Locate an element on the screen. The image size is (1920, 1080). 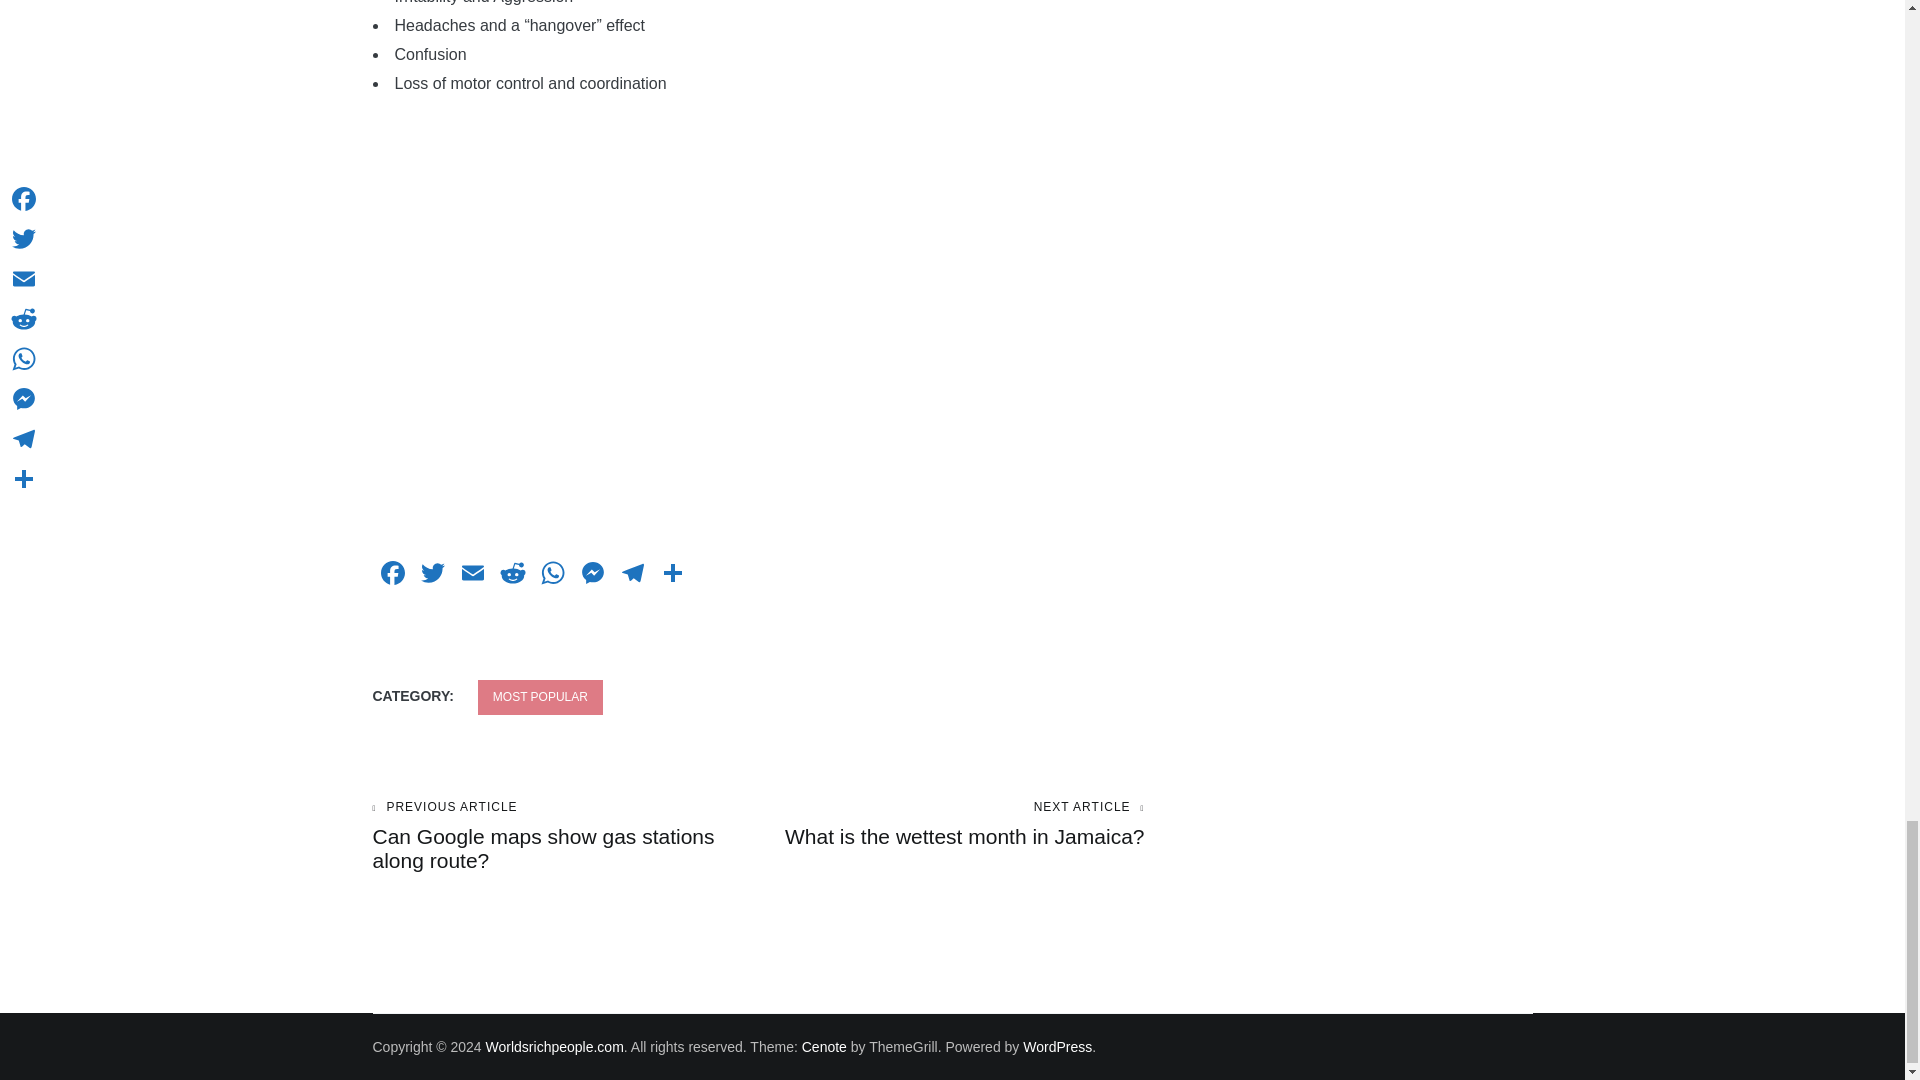
Twitter is located at coordinates (432, 576).